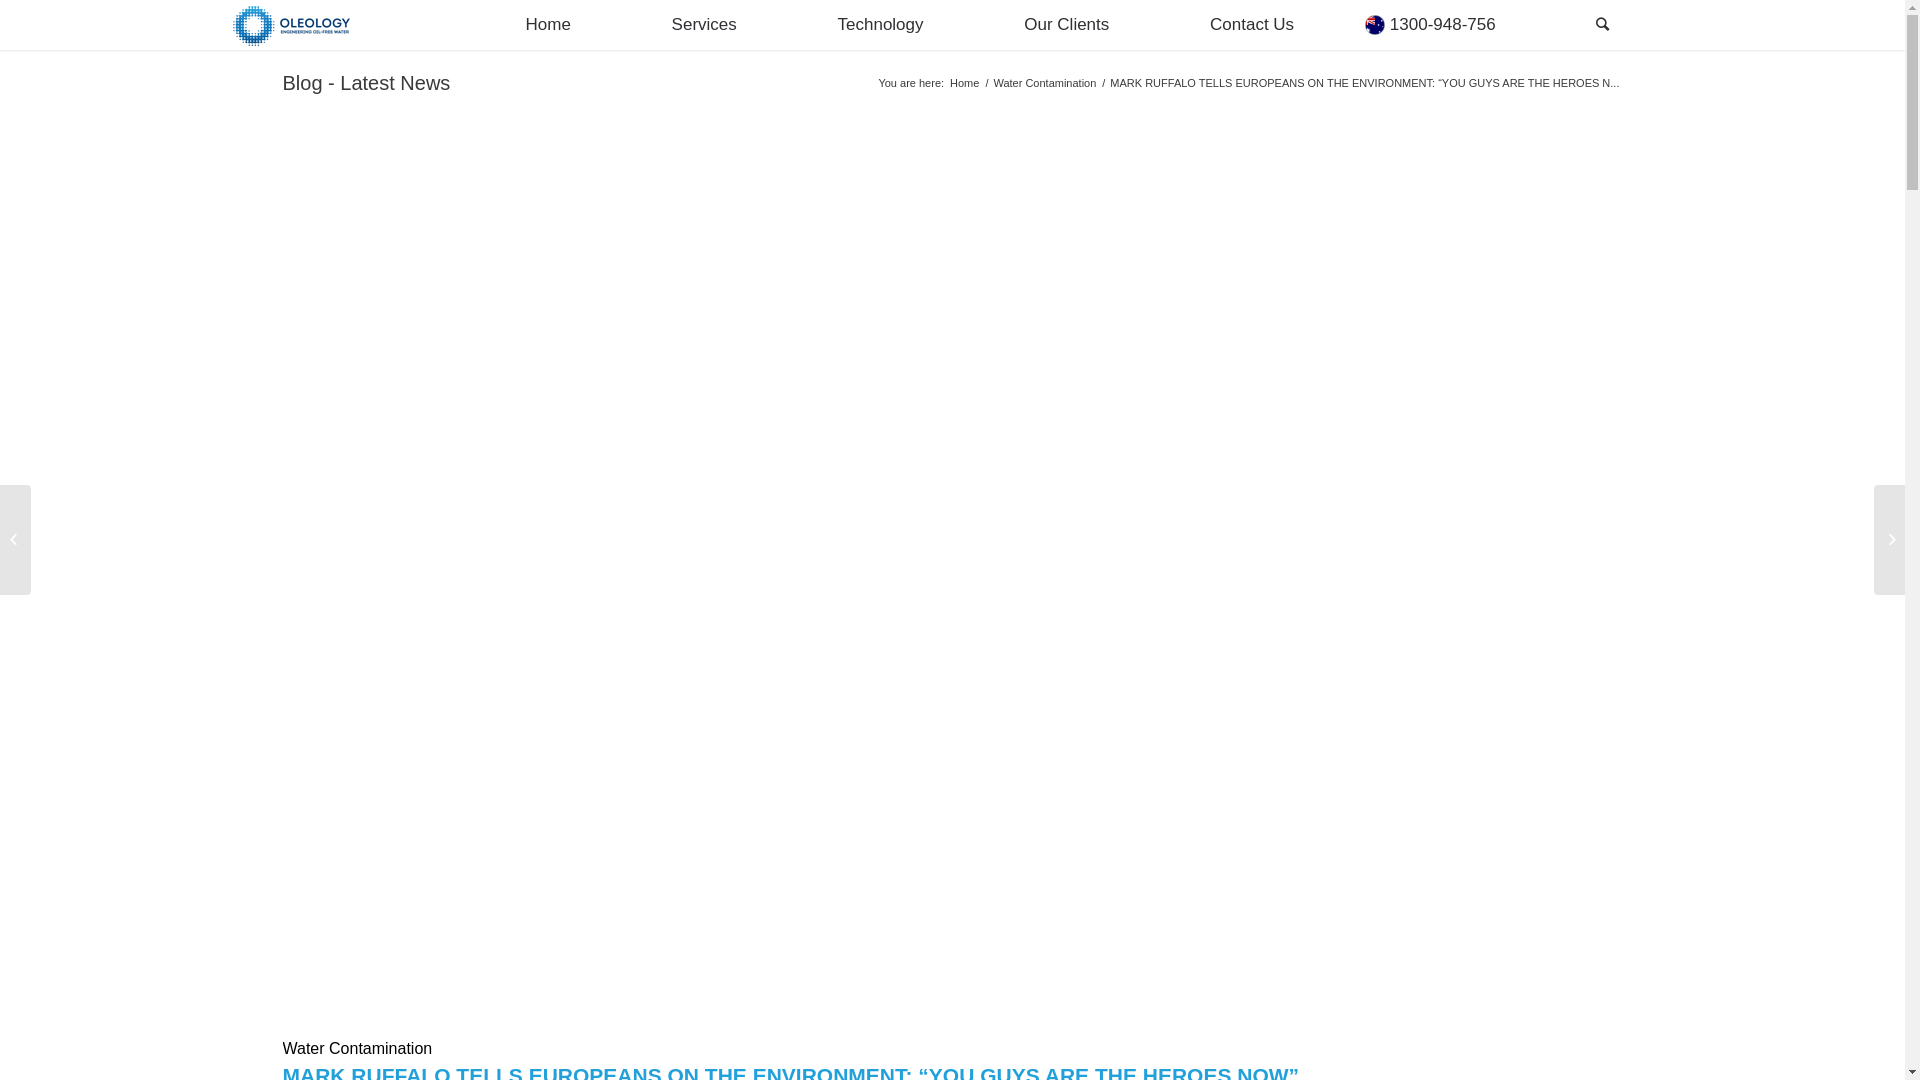  I want to click on Water Contamination, so click(1044, 84).